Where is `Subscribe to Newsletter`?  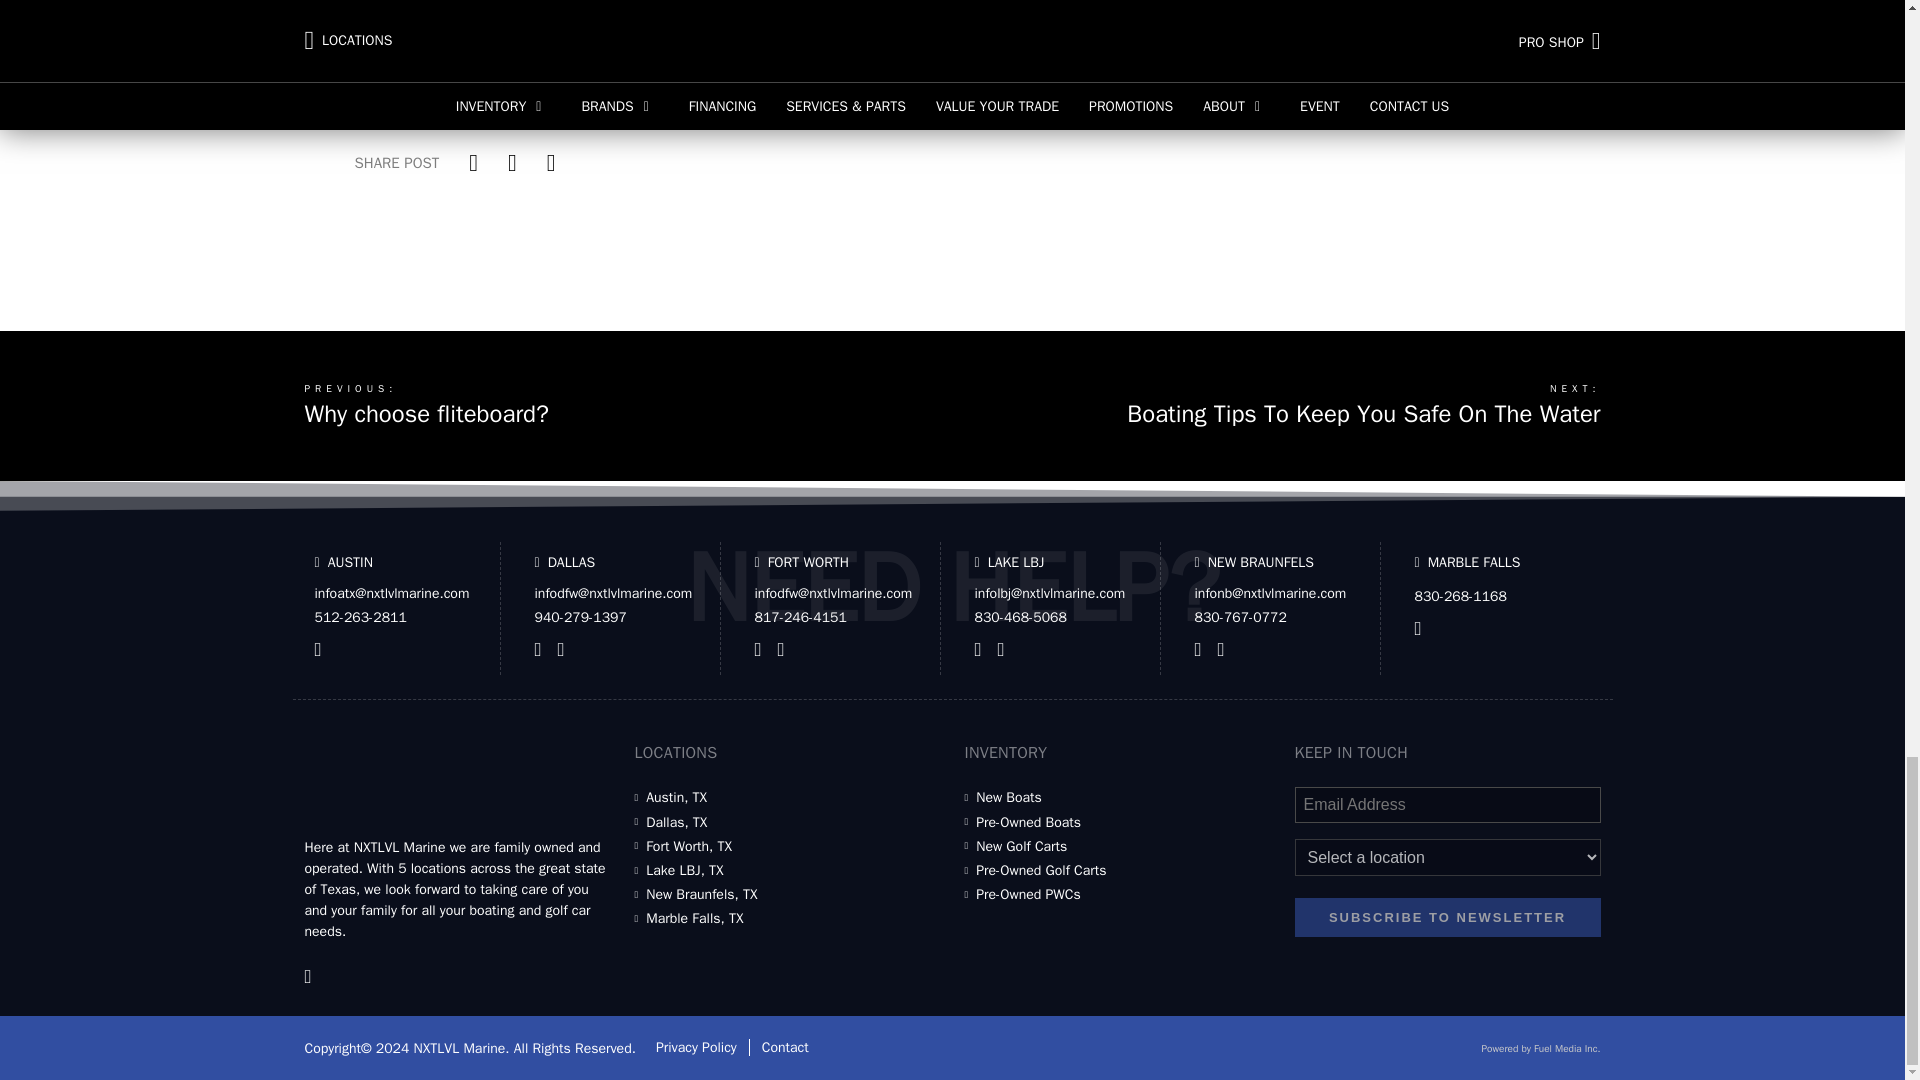
Subscribe to Newsletter is located at coordinates (1446, 917).